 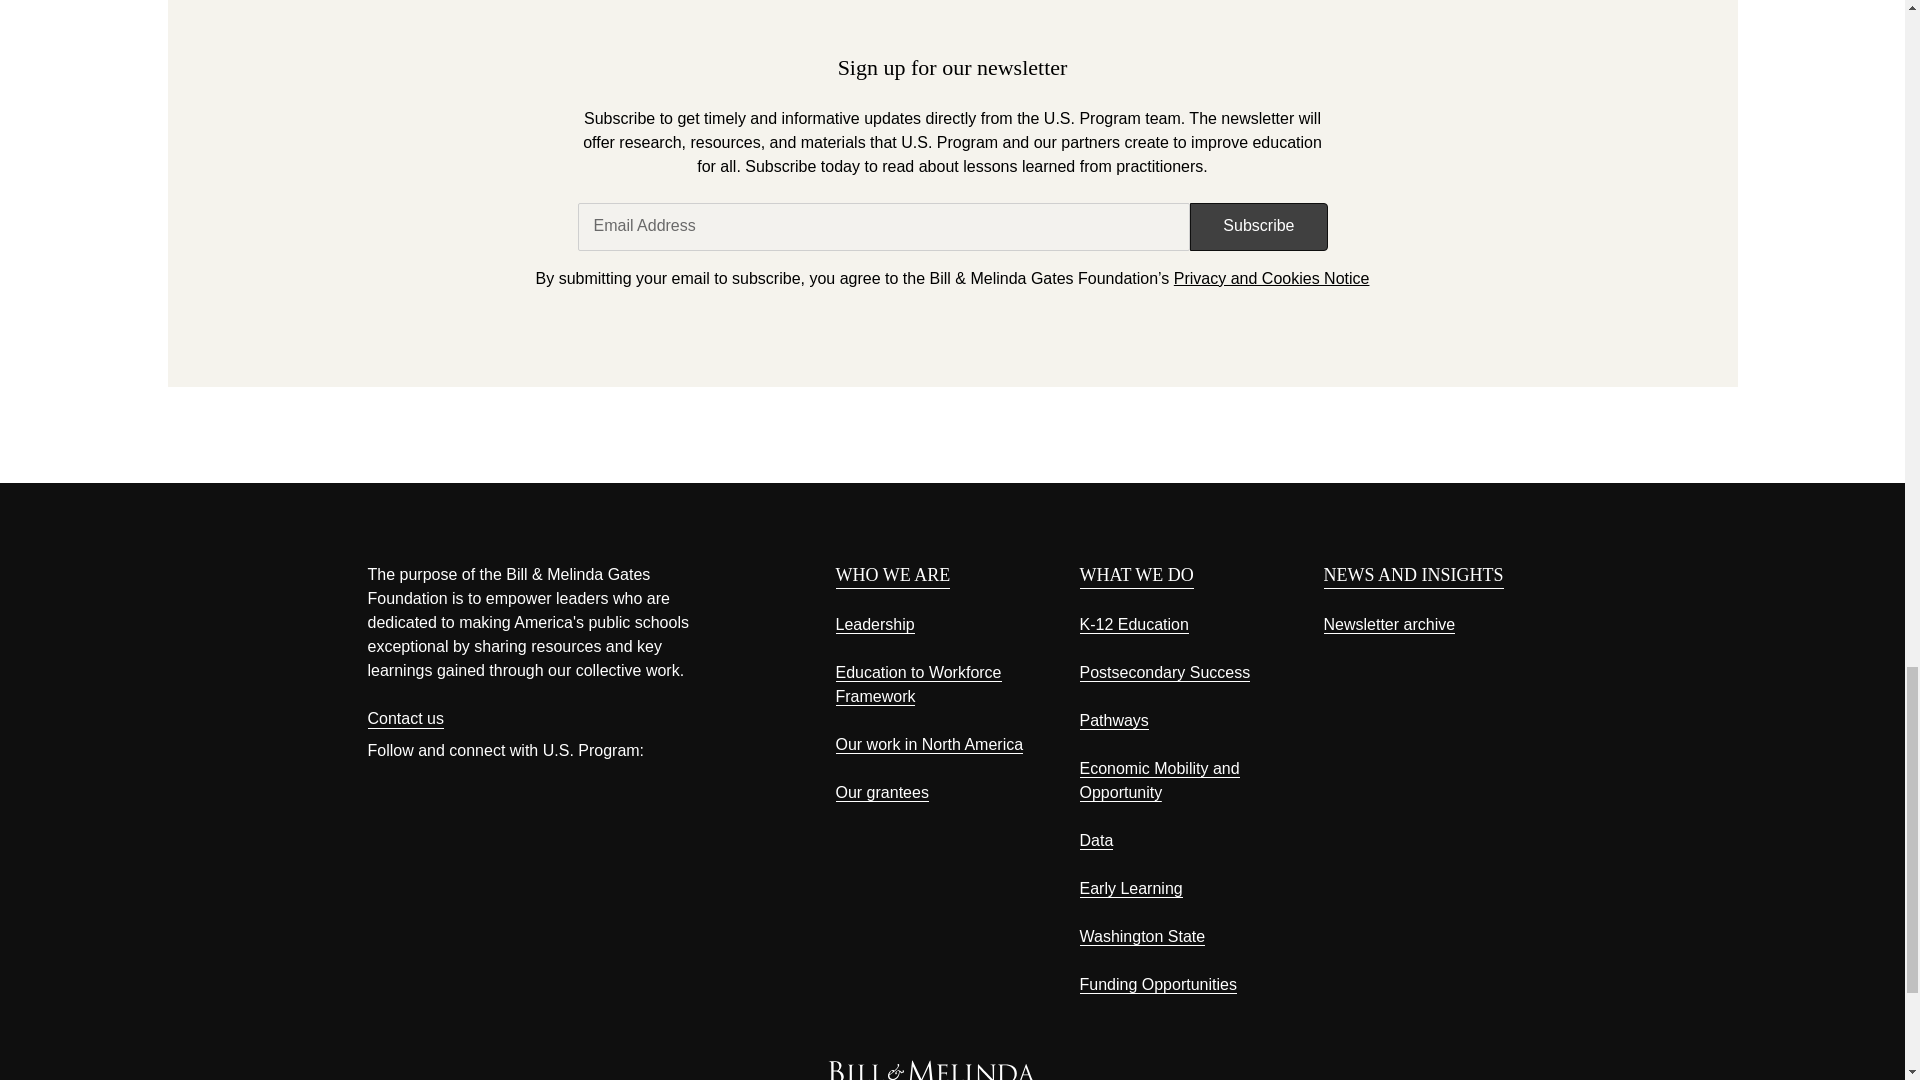 What do you see at coordinates (1158, 984) in the screenshot?
I see `Funding Opportunities` at bounding box center [1158, 984].